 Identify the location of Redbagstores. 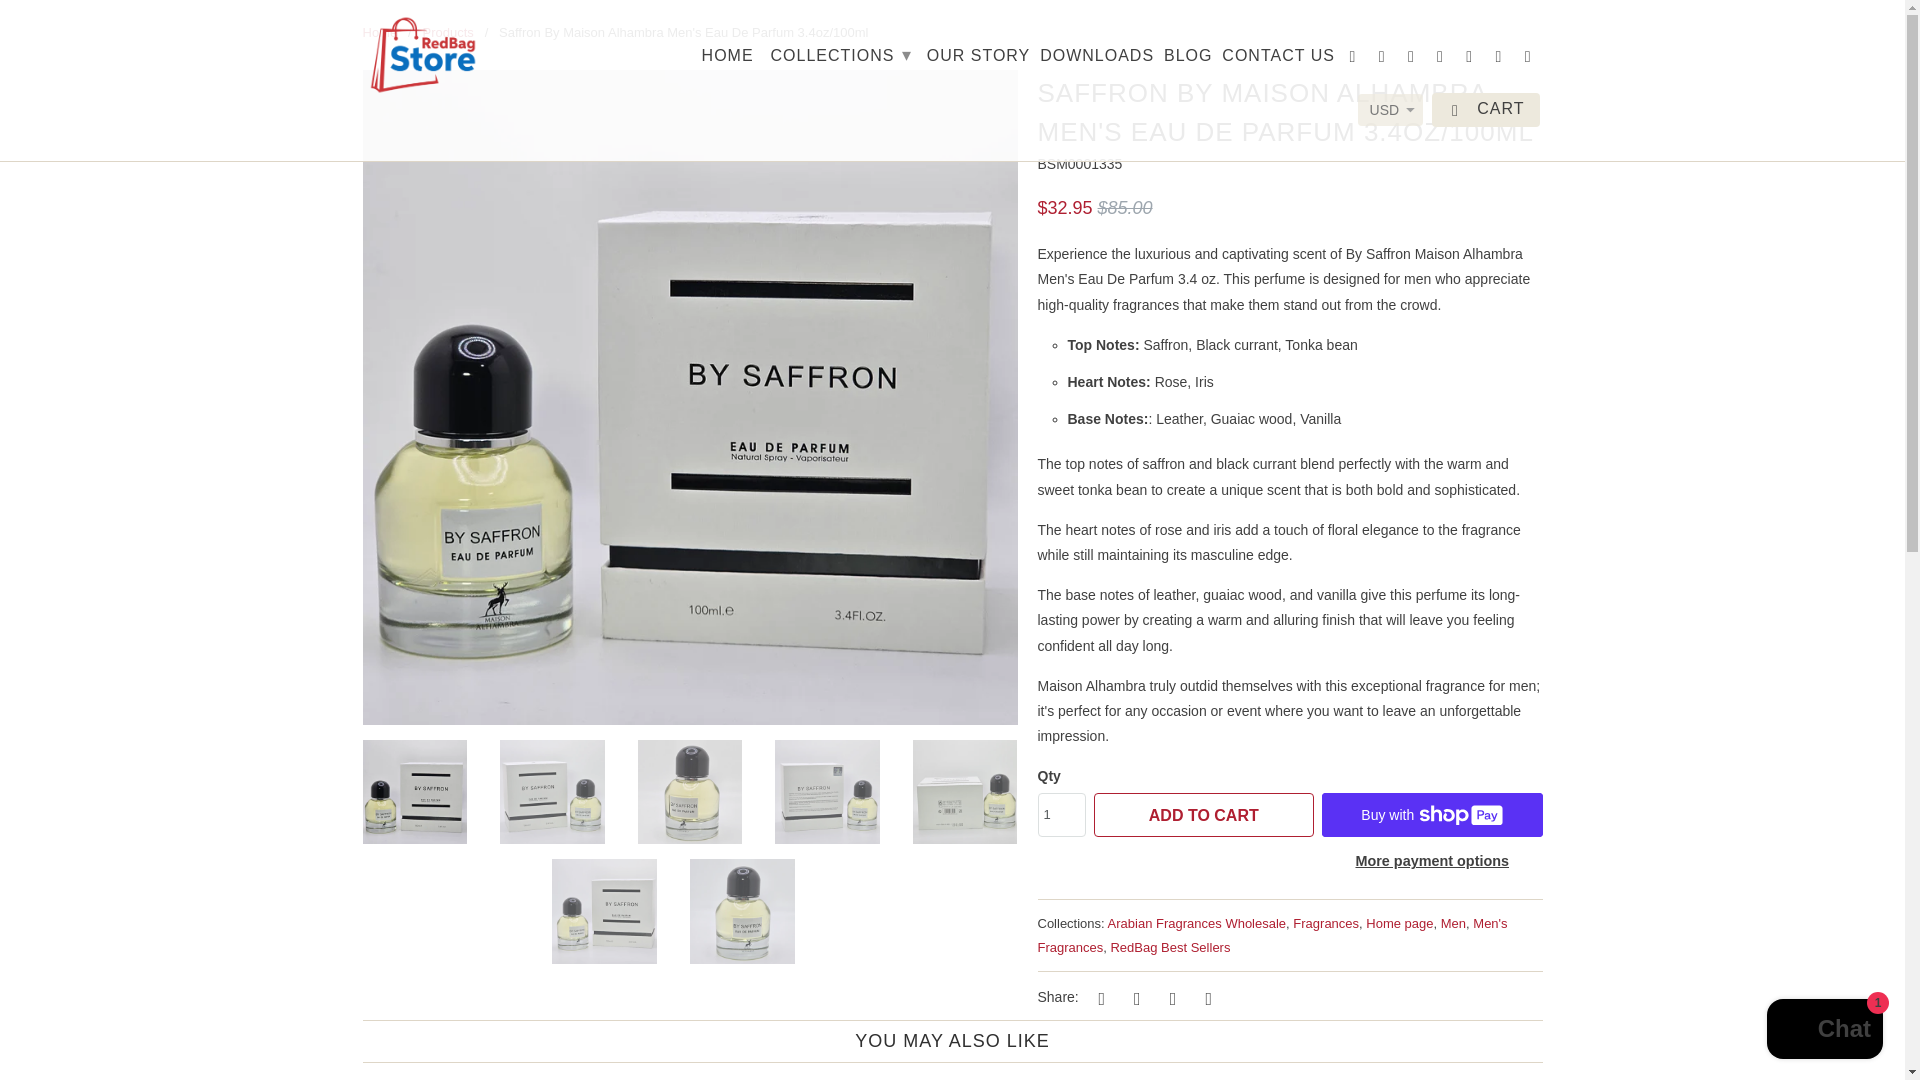
(422, 55).